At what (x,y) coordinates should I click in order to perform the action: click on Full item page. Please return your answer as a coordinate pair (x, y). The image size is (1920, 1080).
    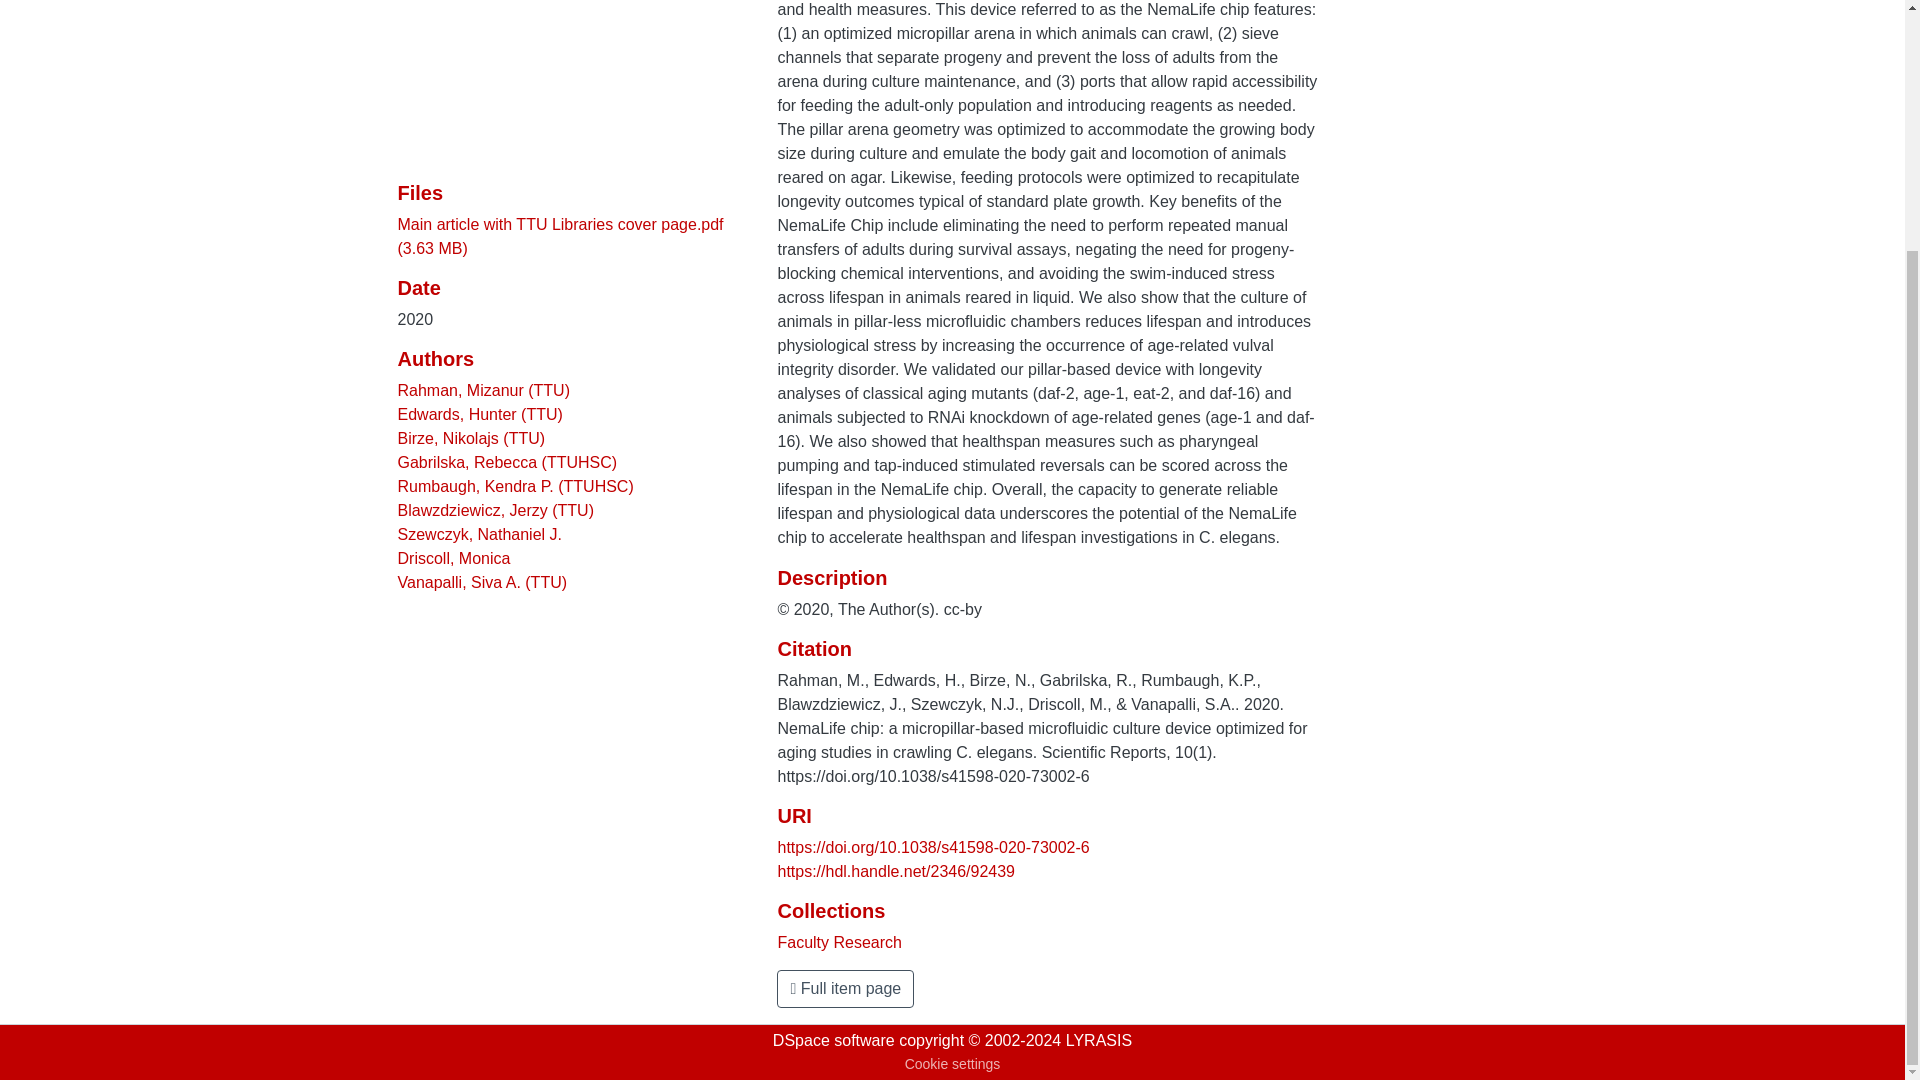
    Looking at the image, I should click on (845, 988).